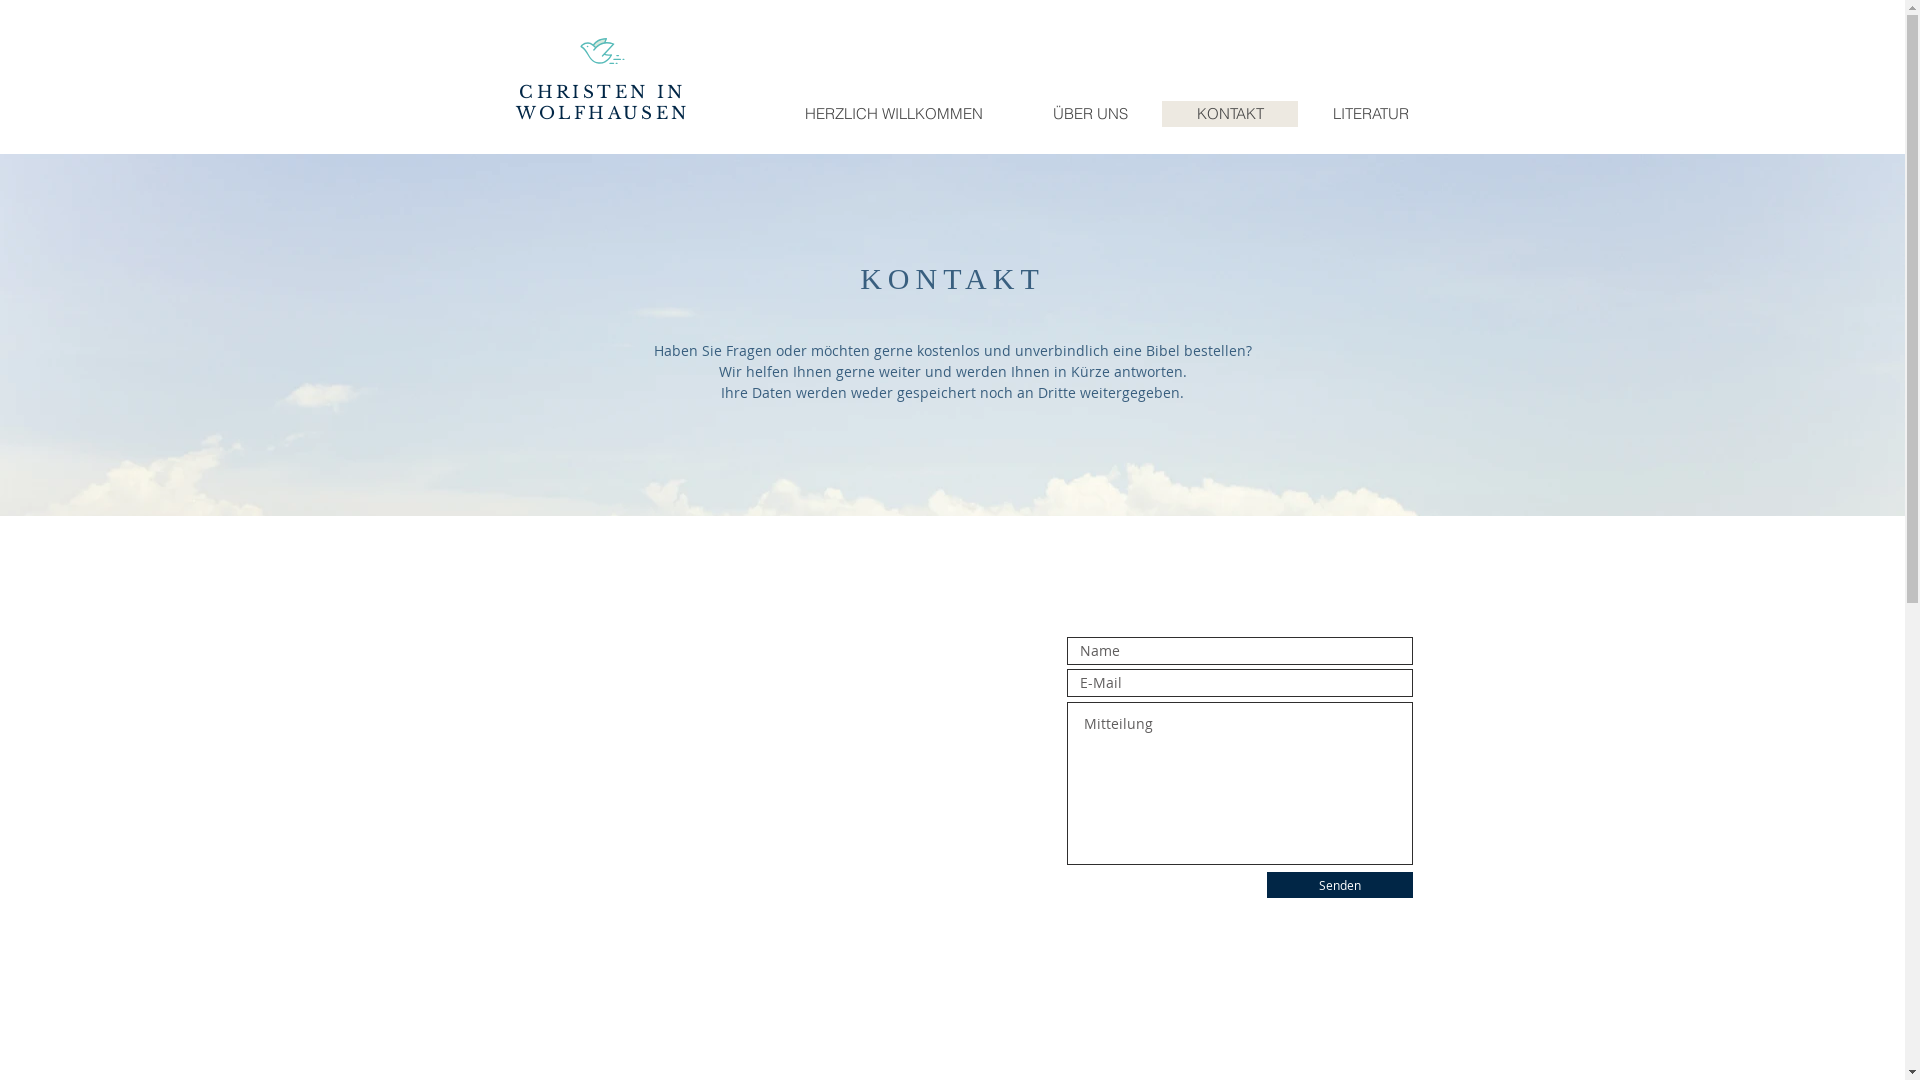 The height and width of the screenshot is (1080, 1920). I want to click on Google Maps, so click(737, 844).